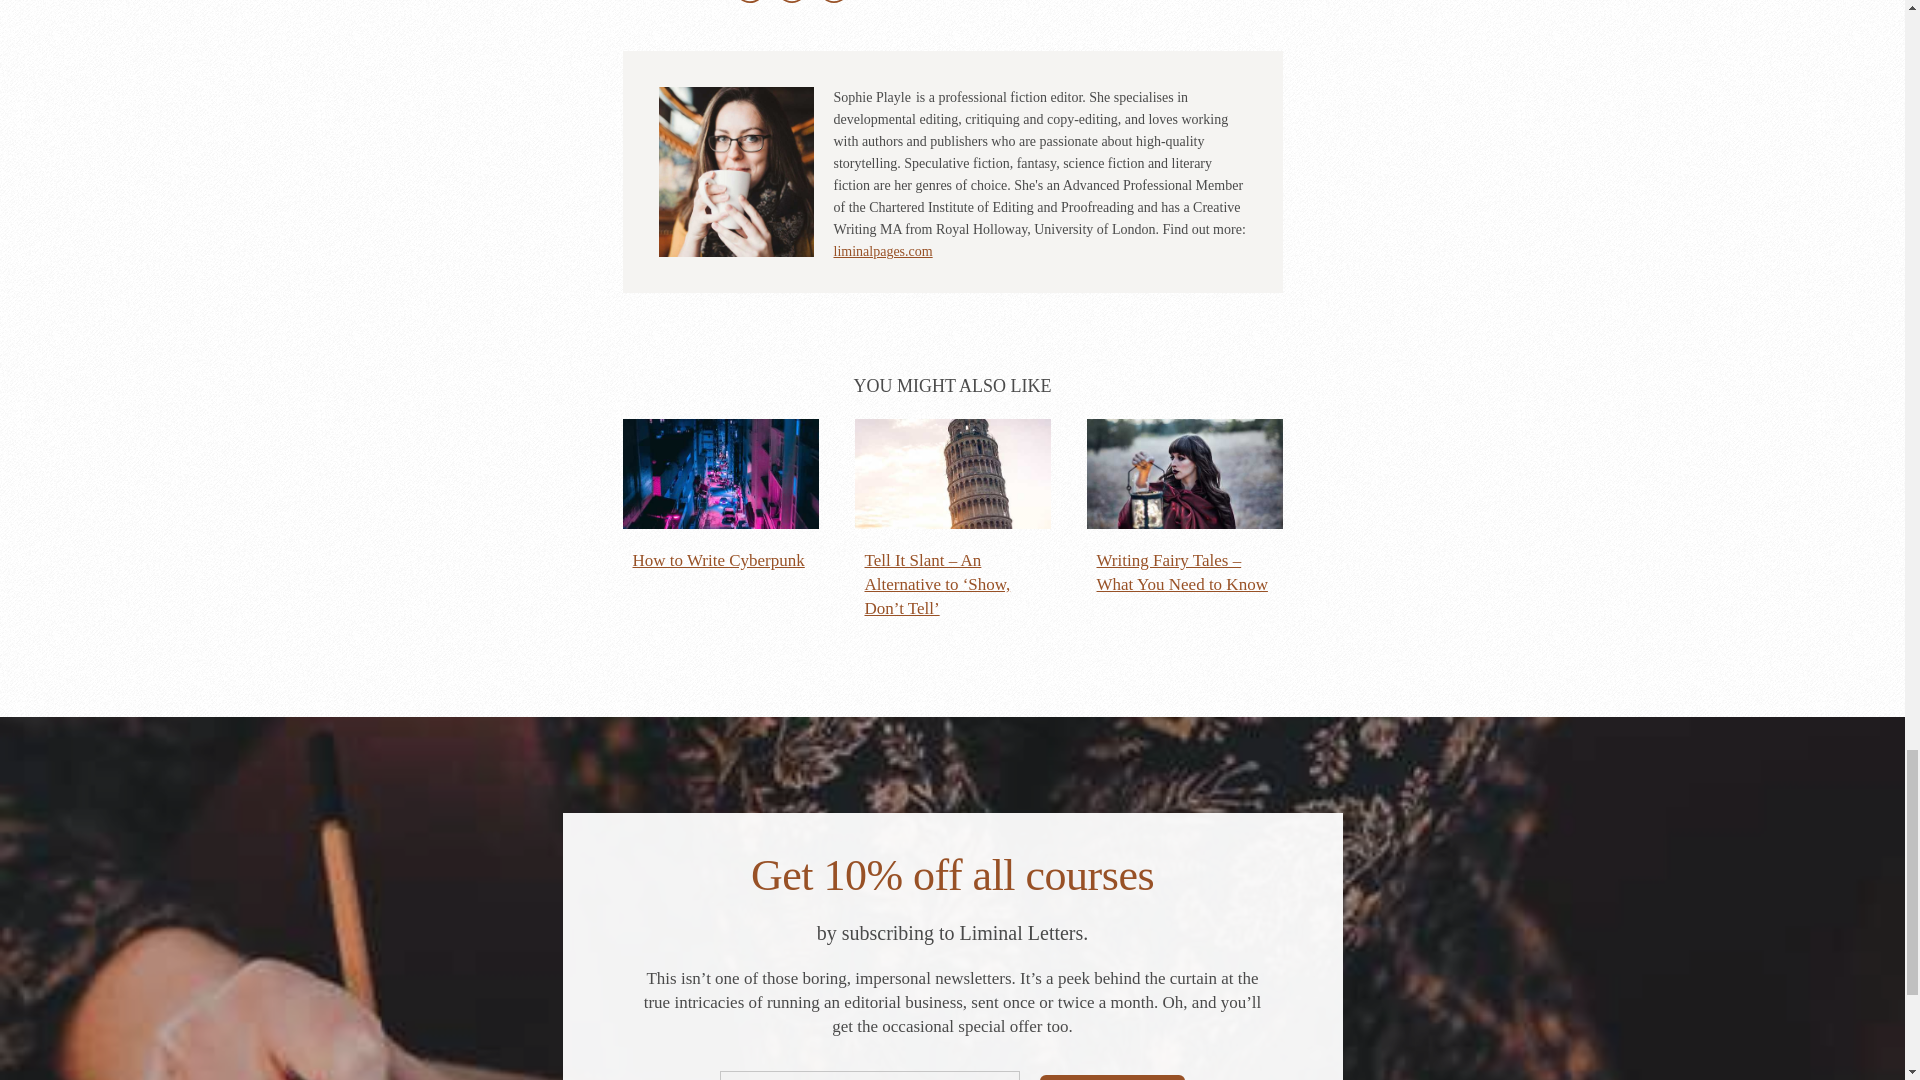  What do you see at coordinates (750, 2) in the screenshot?
I see `Twitter` at bounding box center [750, 2].